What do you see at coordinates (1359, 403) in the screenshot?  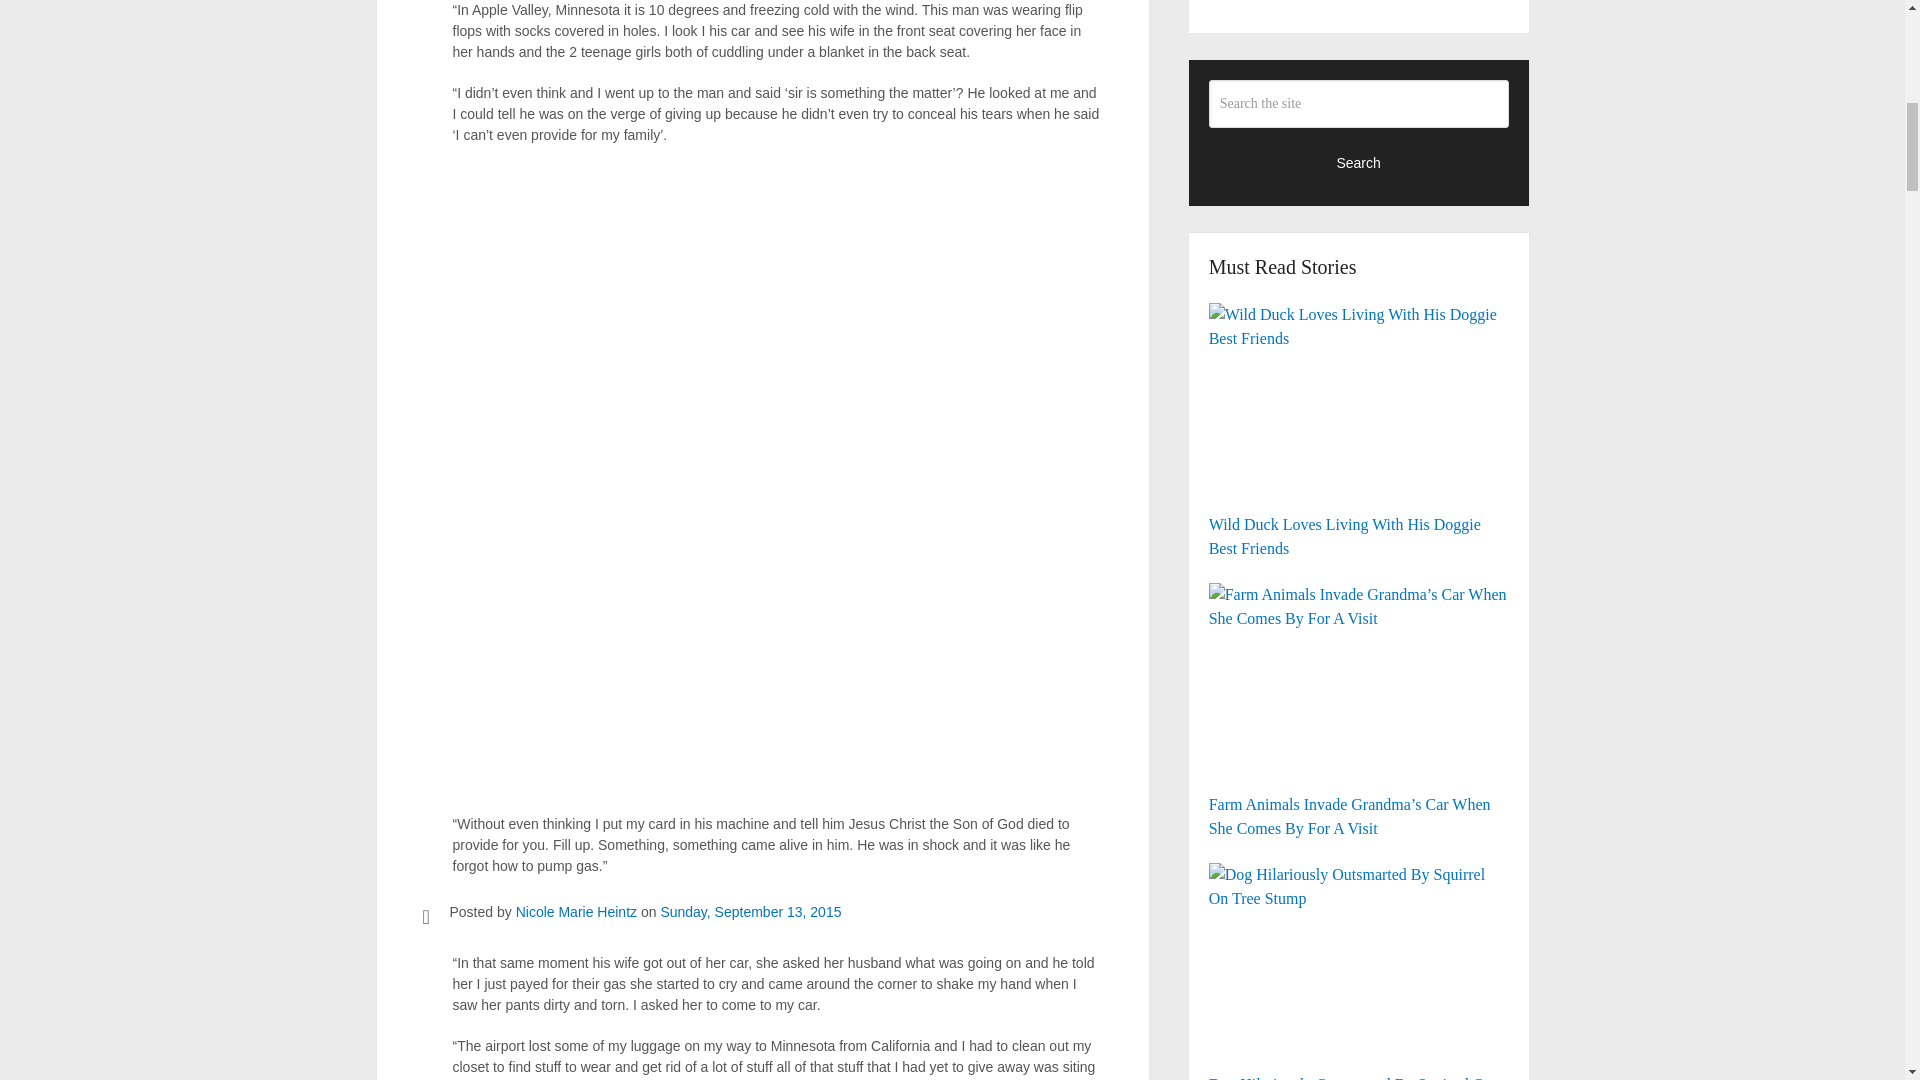 I see `Wild Duck Loves Living With His Doggie Best Friends` at bounding box center [1359, 403].